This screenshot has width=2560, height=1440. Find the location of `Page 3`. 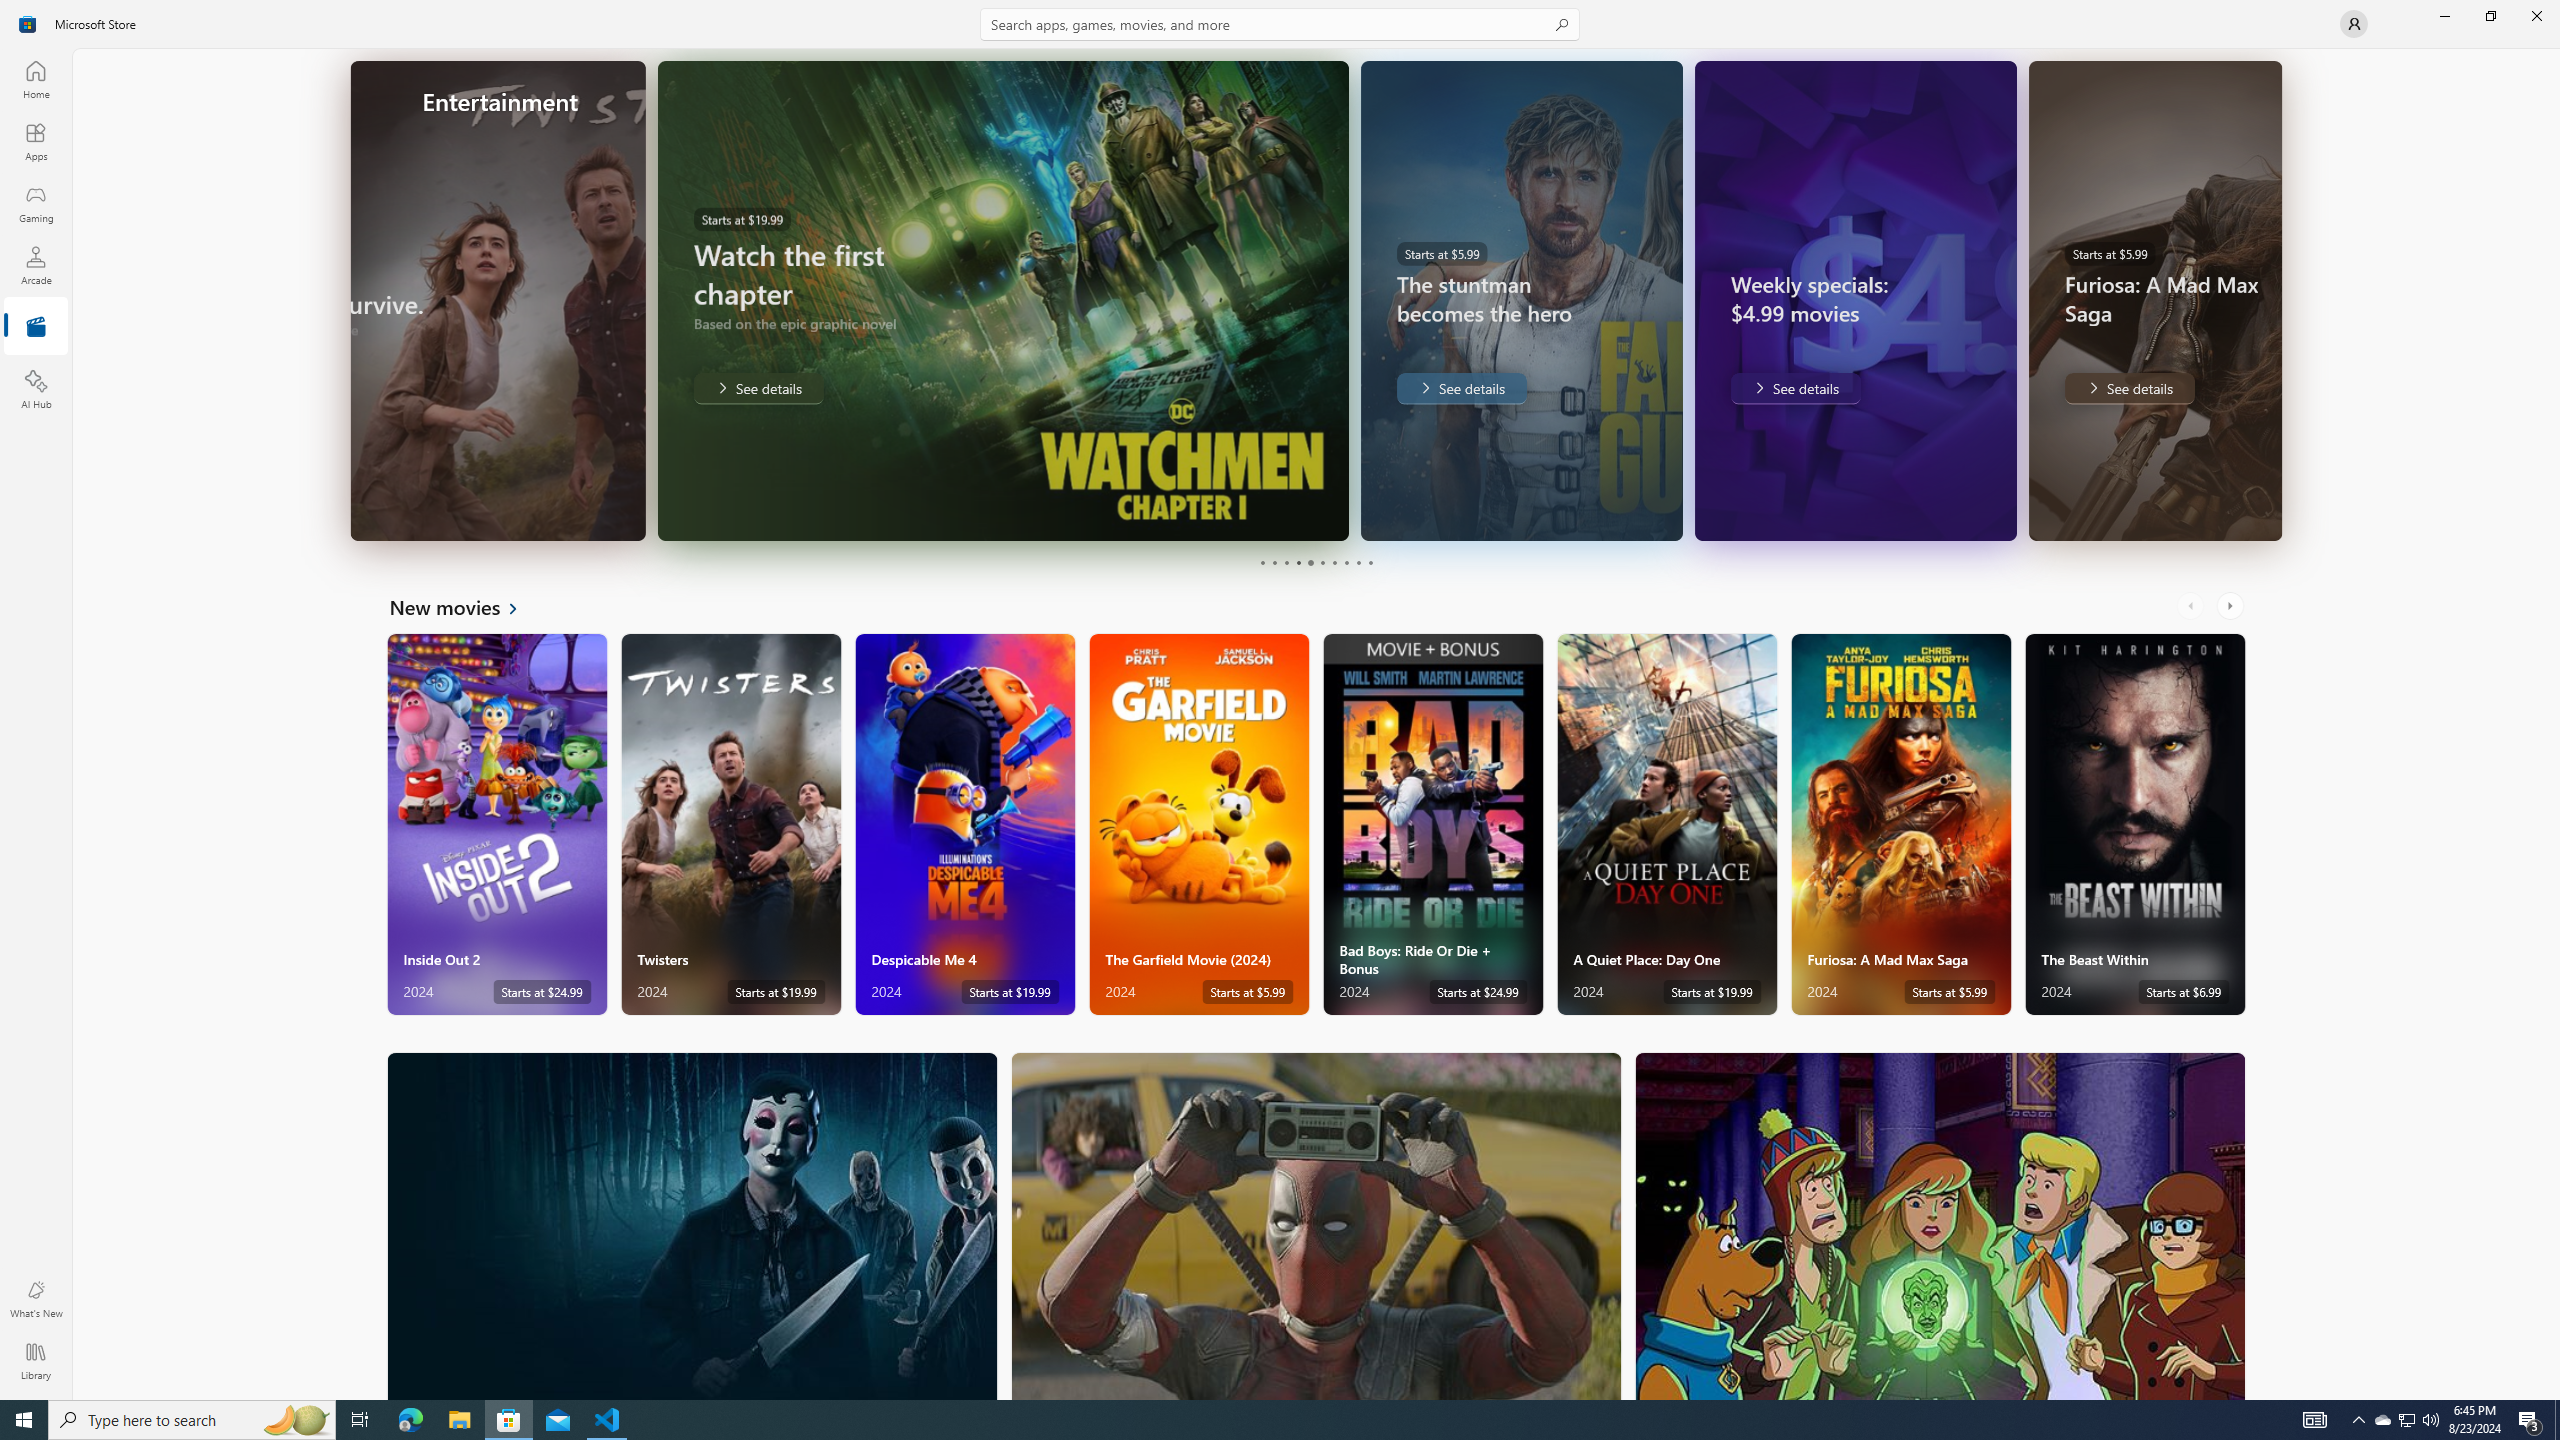

Page 3 is located at coordinates (1286, 562).